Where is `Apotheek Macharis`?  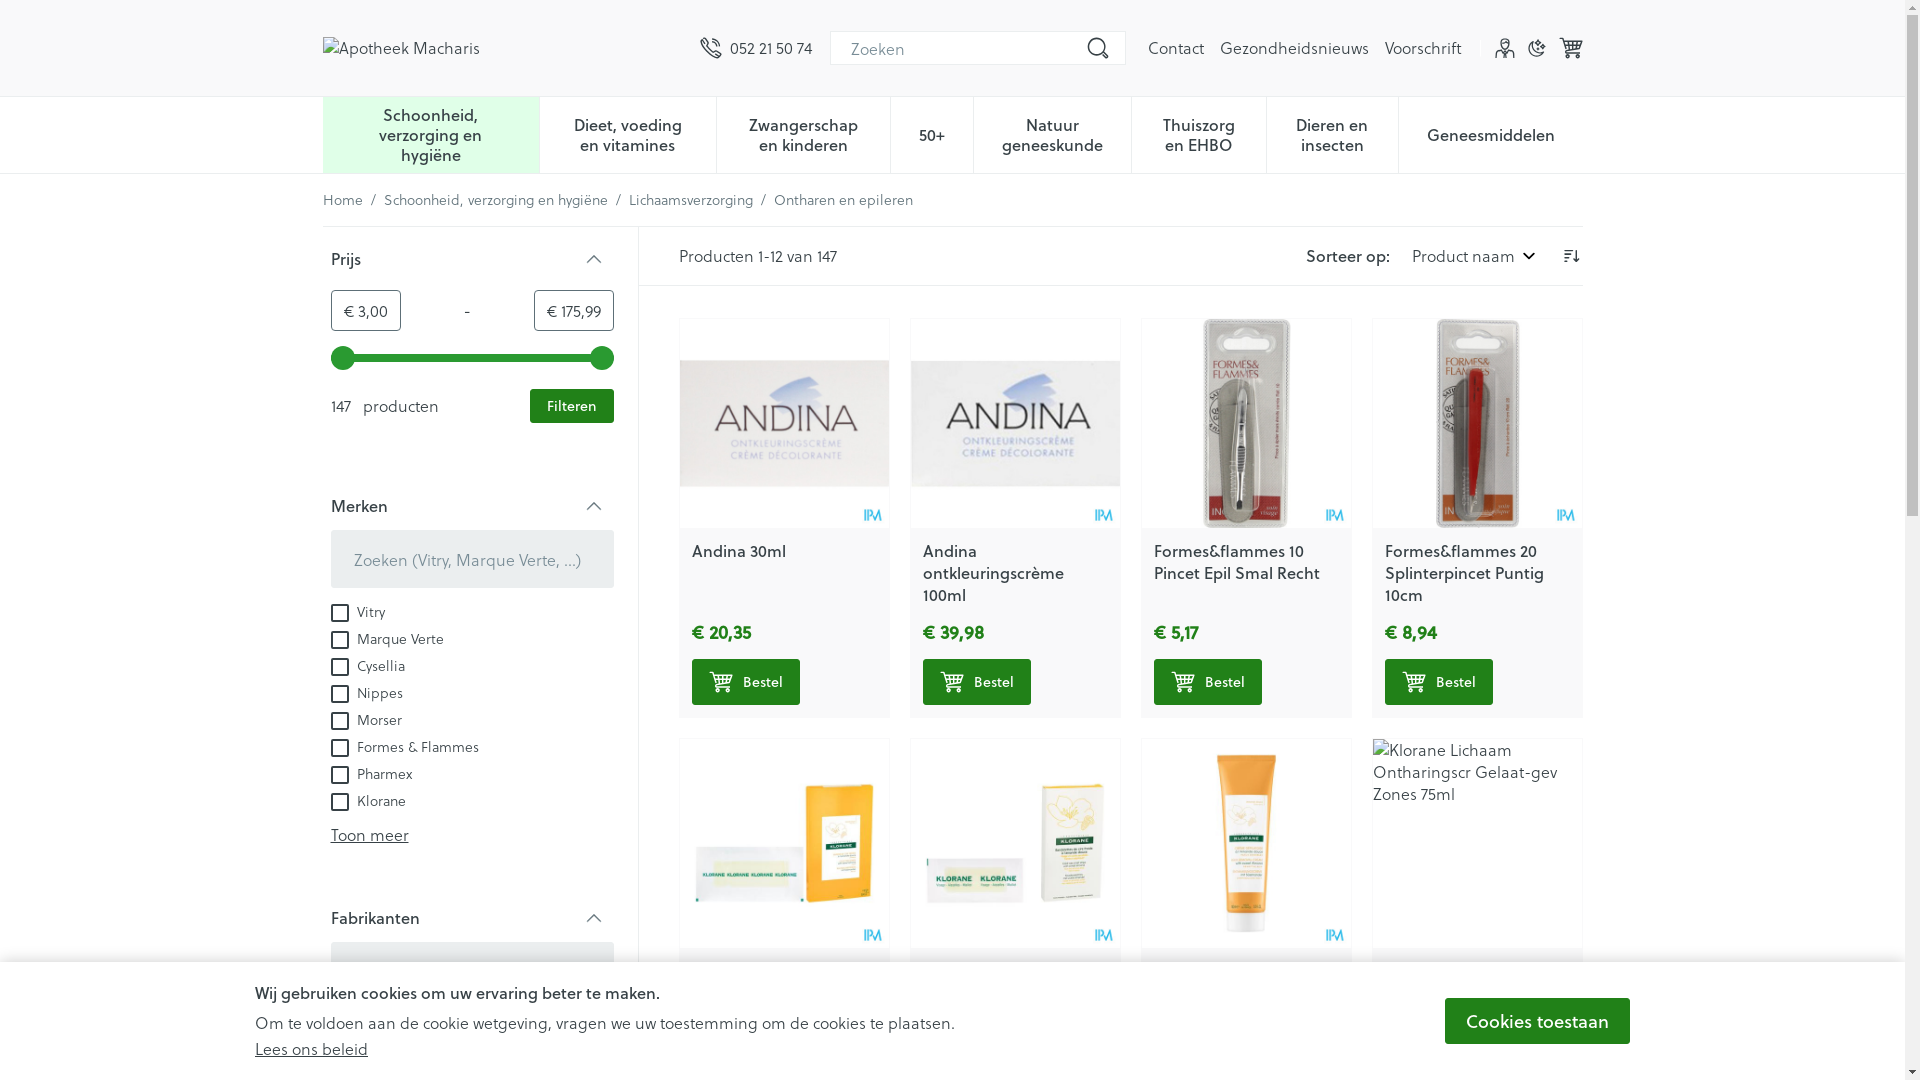
Apotheek Macharis is located at coordinates (400, 48).